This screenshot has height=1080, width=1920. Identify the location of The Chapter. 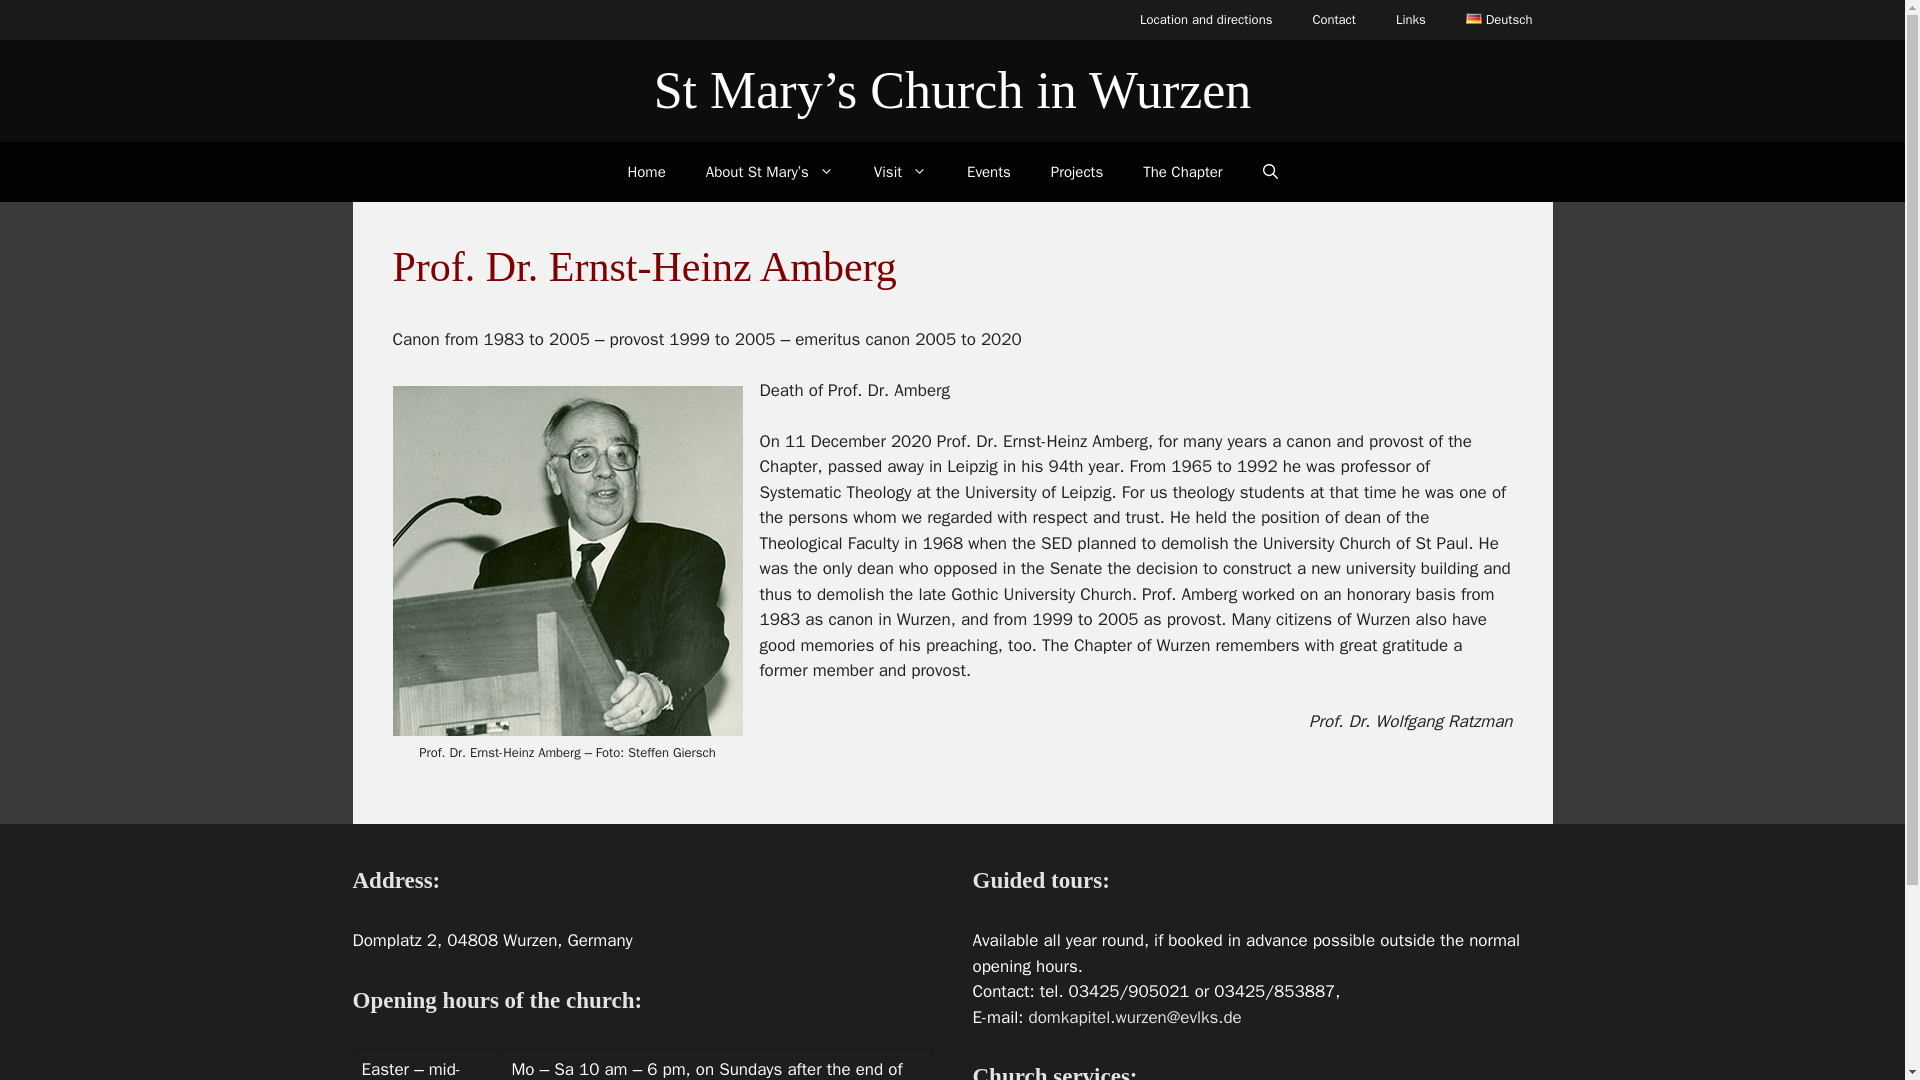
(1182, 171).